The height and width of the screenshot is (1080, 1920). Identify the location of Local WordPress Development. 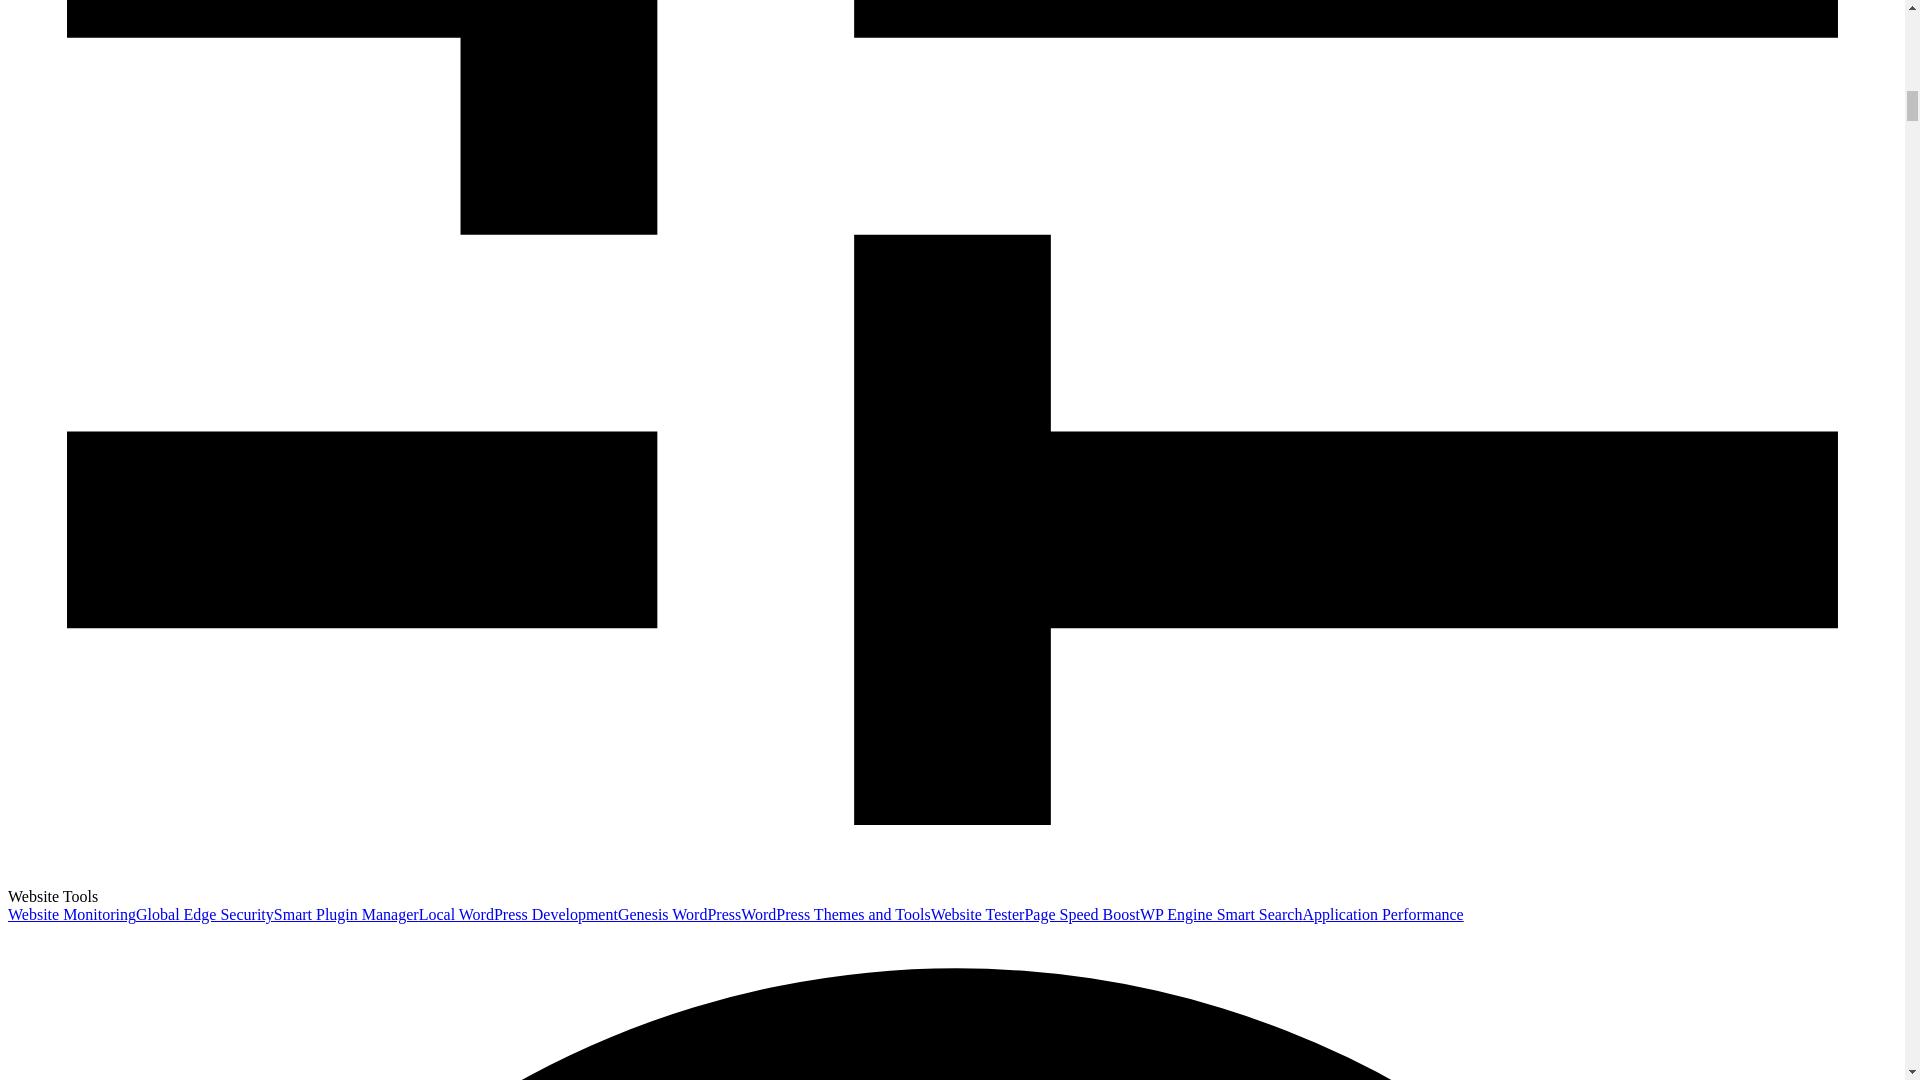
(518, 914).